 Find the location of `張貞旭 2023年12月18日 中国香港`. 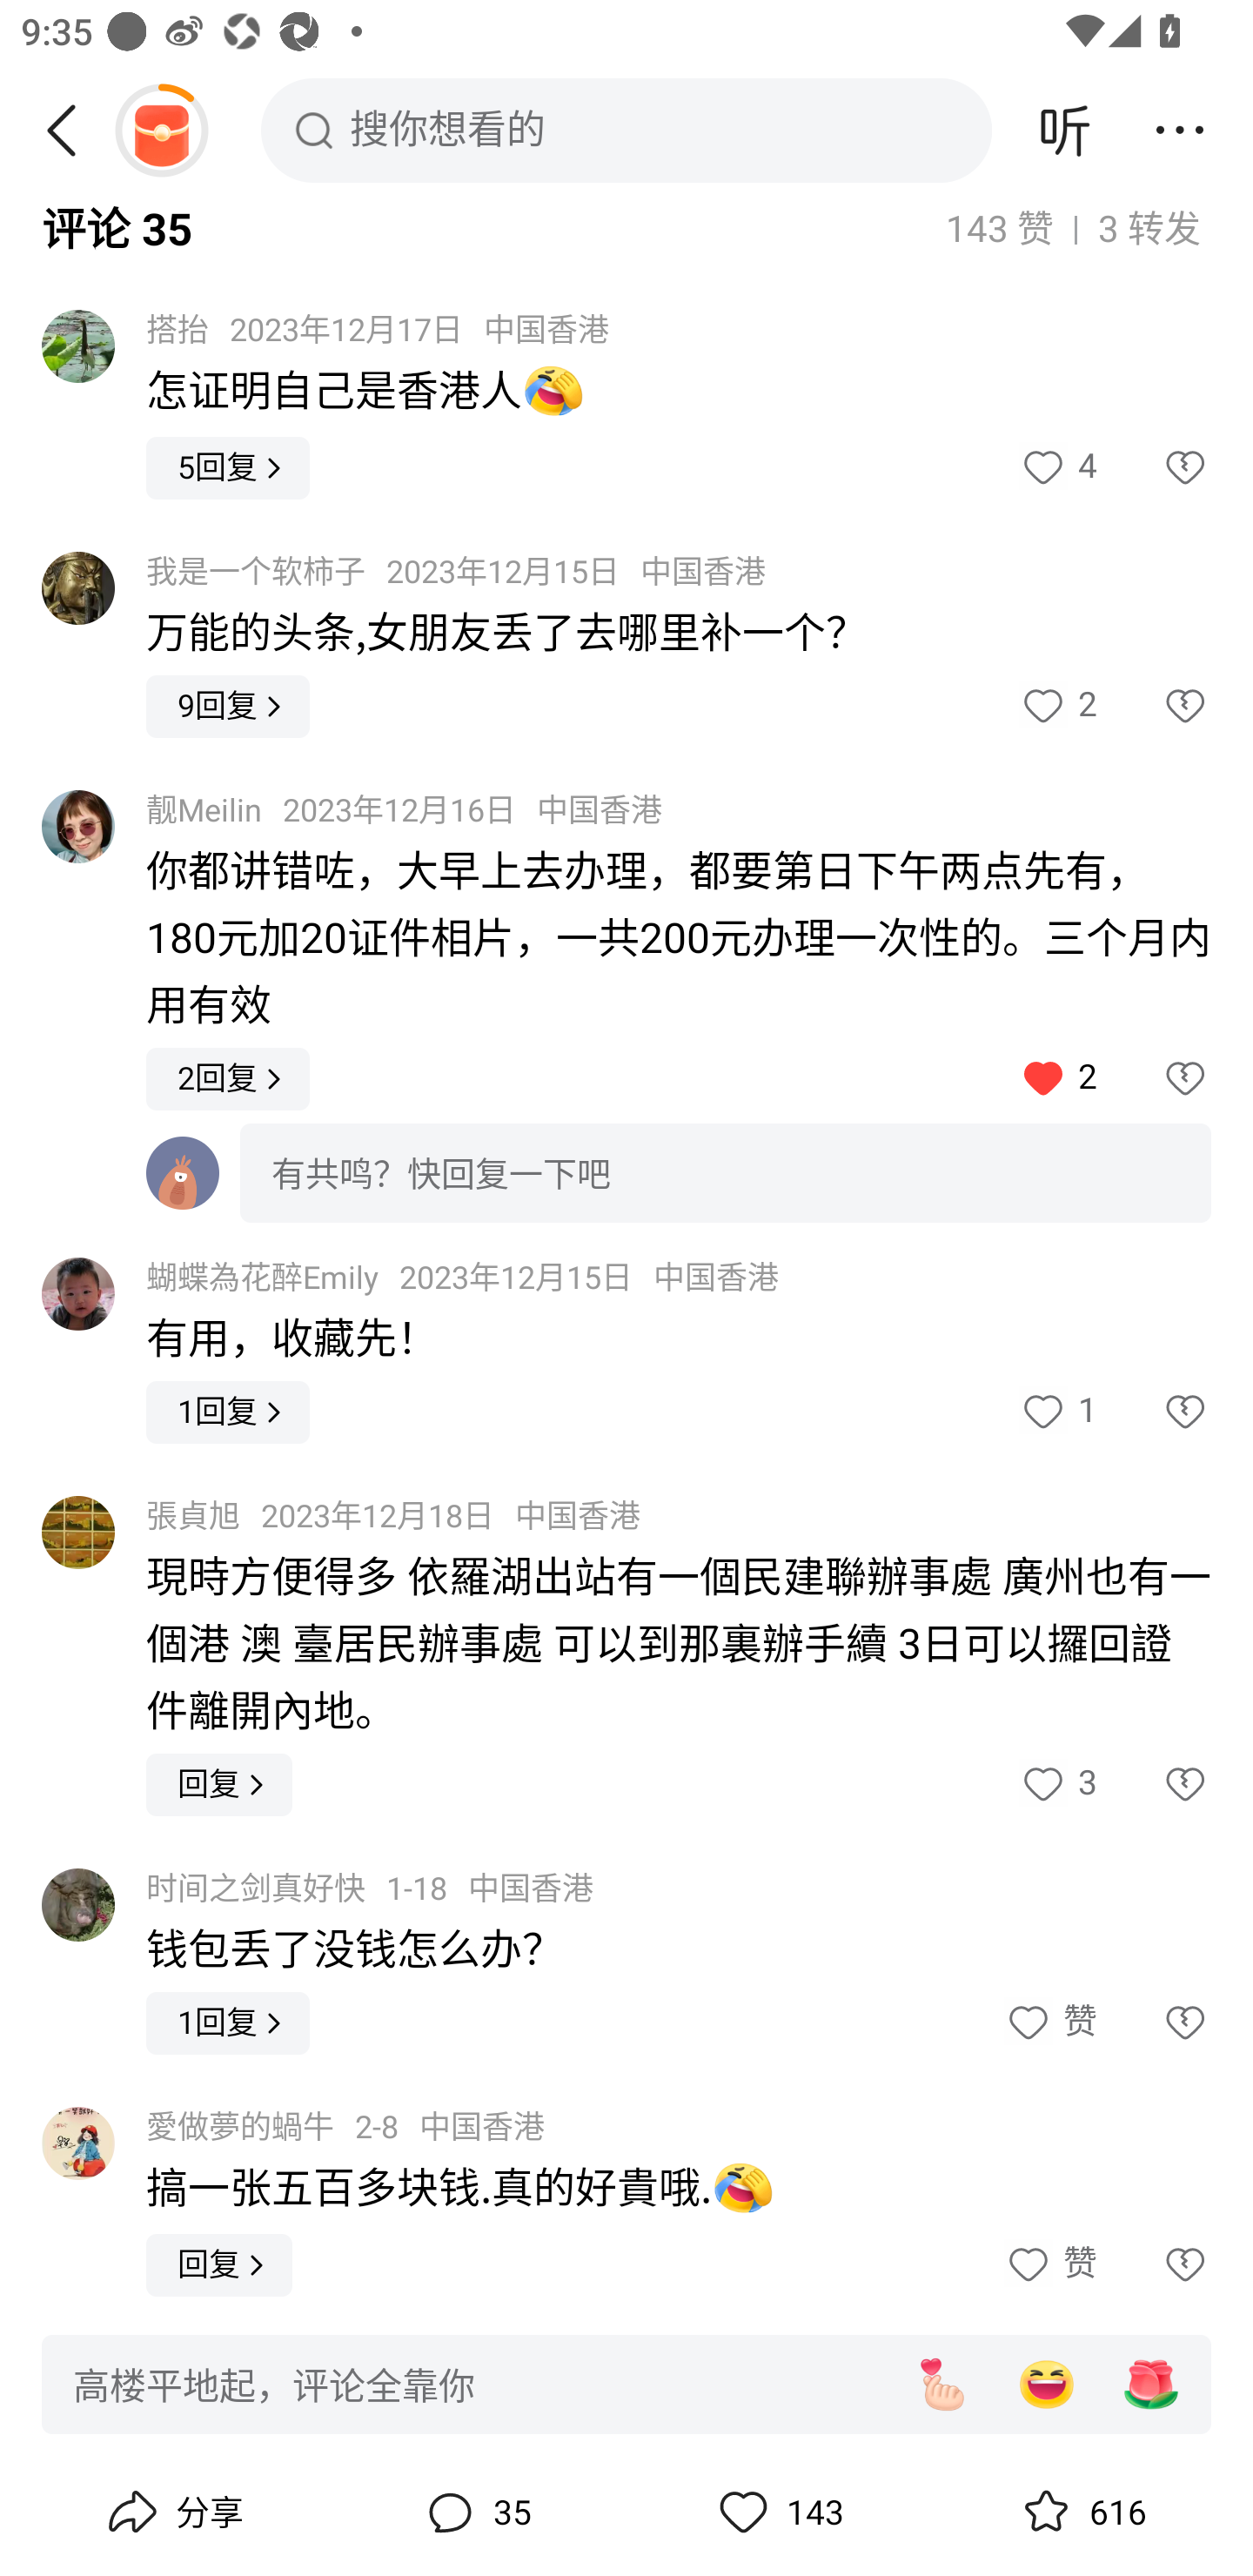

張貞旭 2023年12月18日 中国香港 is located at coordinates (393, 1517).